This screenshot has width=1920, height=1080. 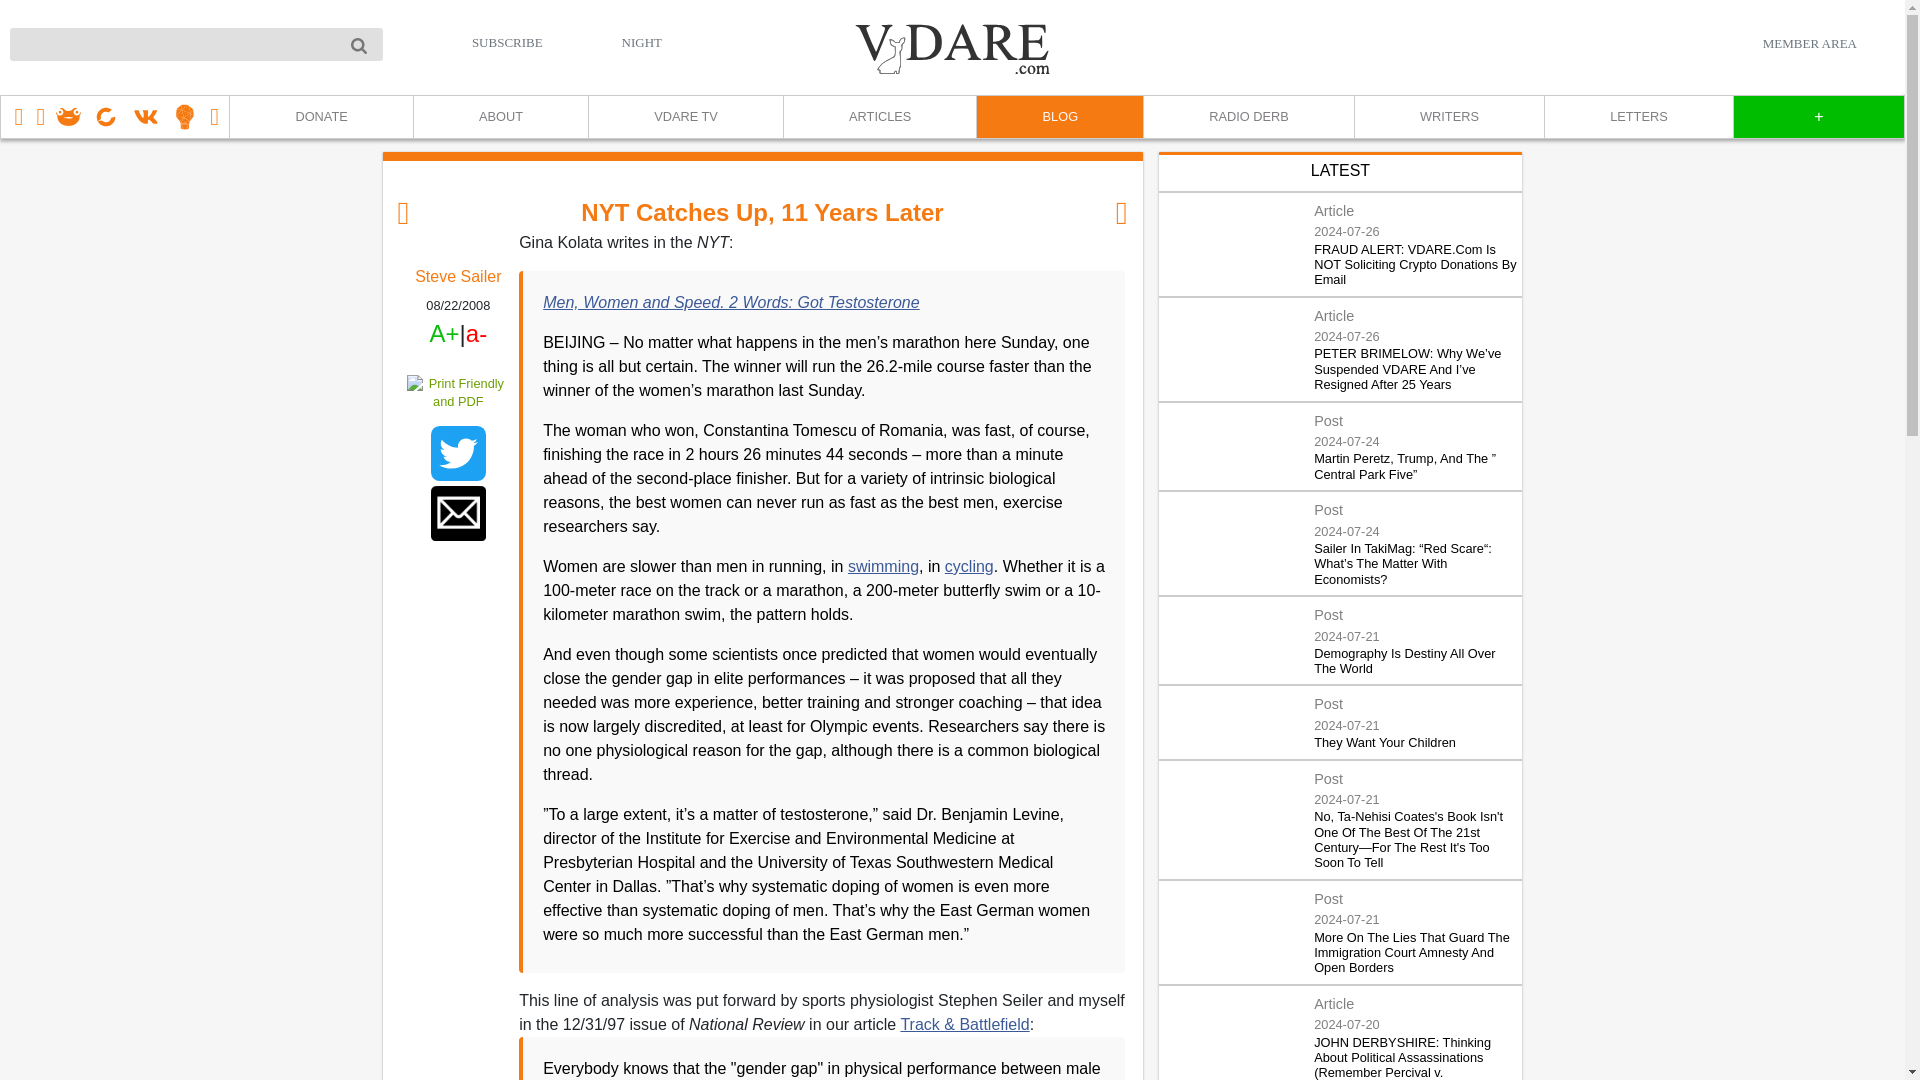 What do you see at coordinates (1448, 117) in the screenshot?
I see `WRITERS` at bounding box center [1448, 117].